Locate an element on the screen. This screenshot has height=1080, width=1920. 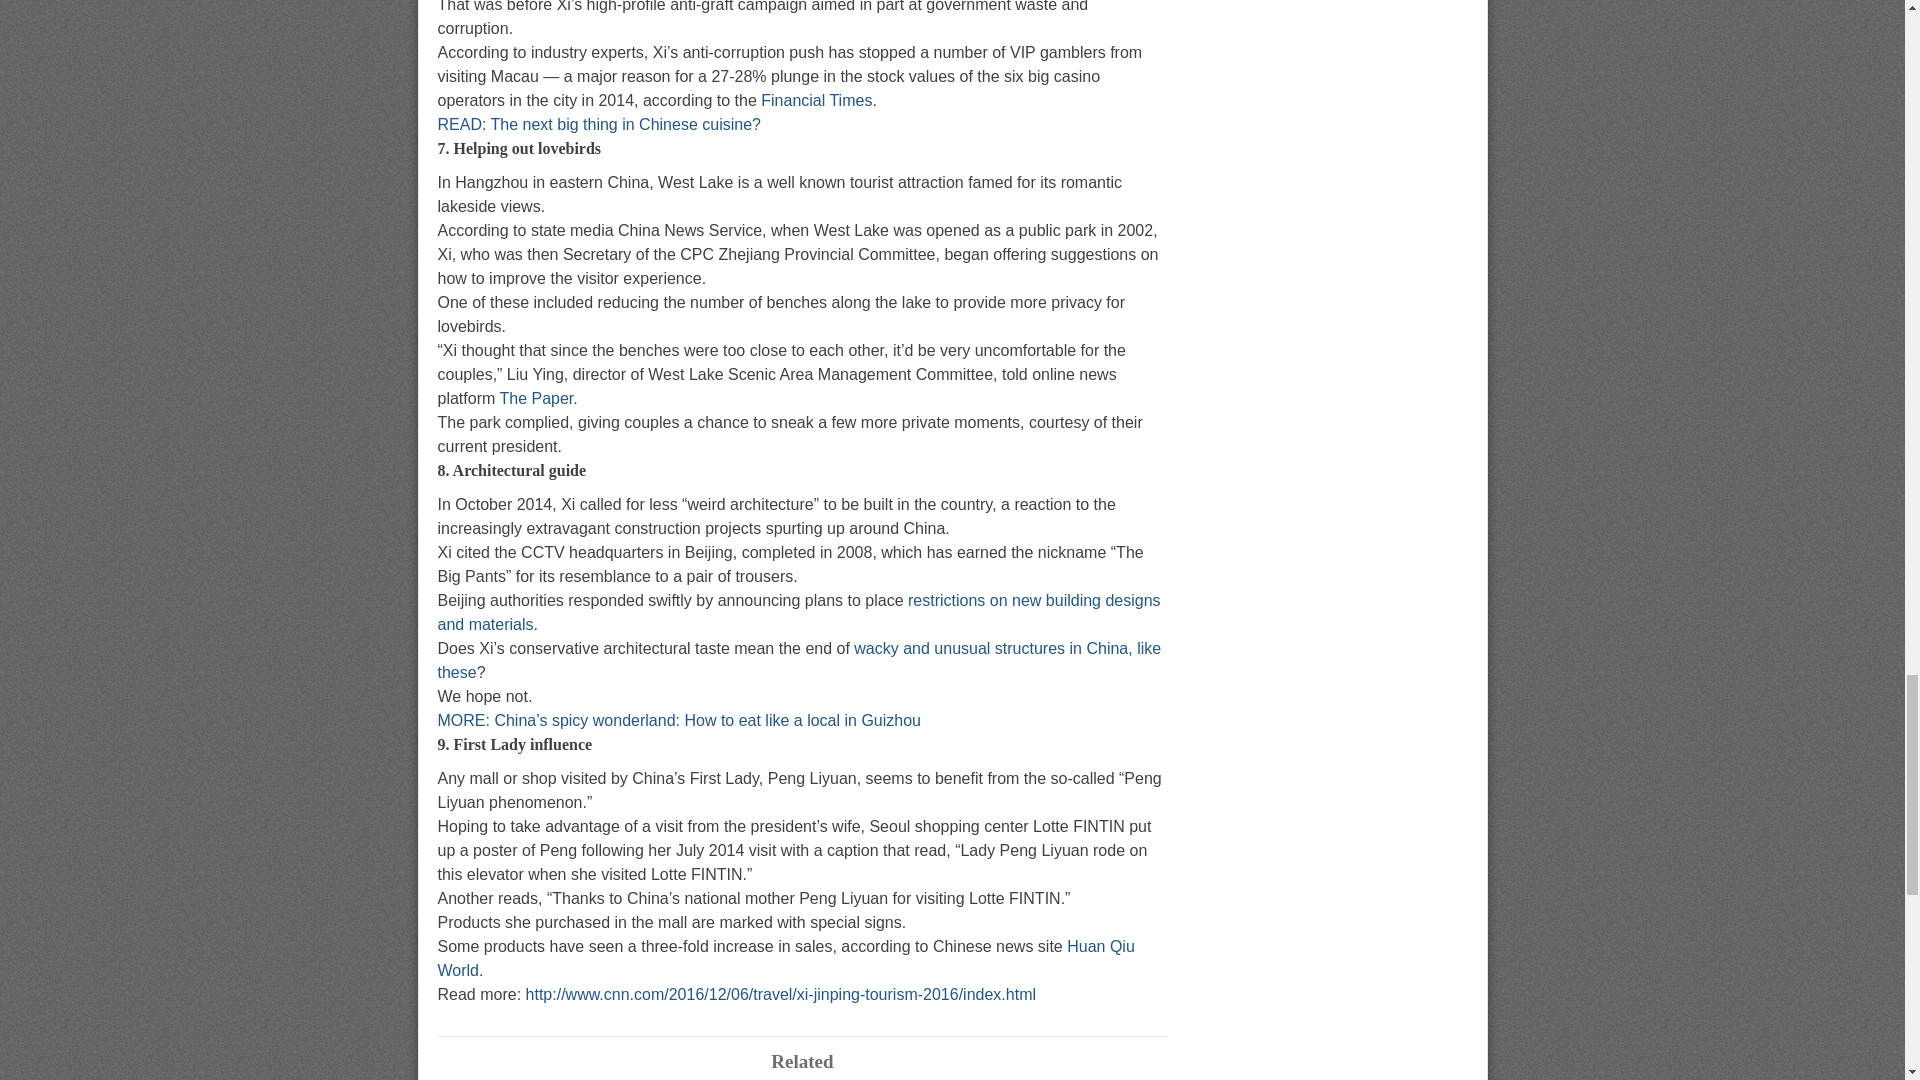
The Paper is located at coordinates (536, 398).